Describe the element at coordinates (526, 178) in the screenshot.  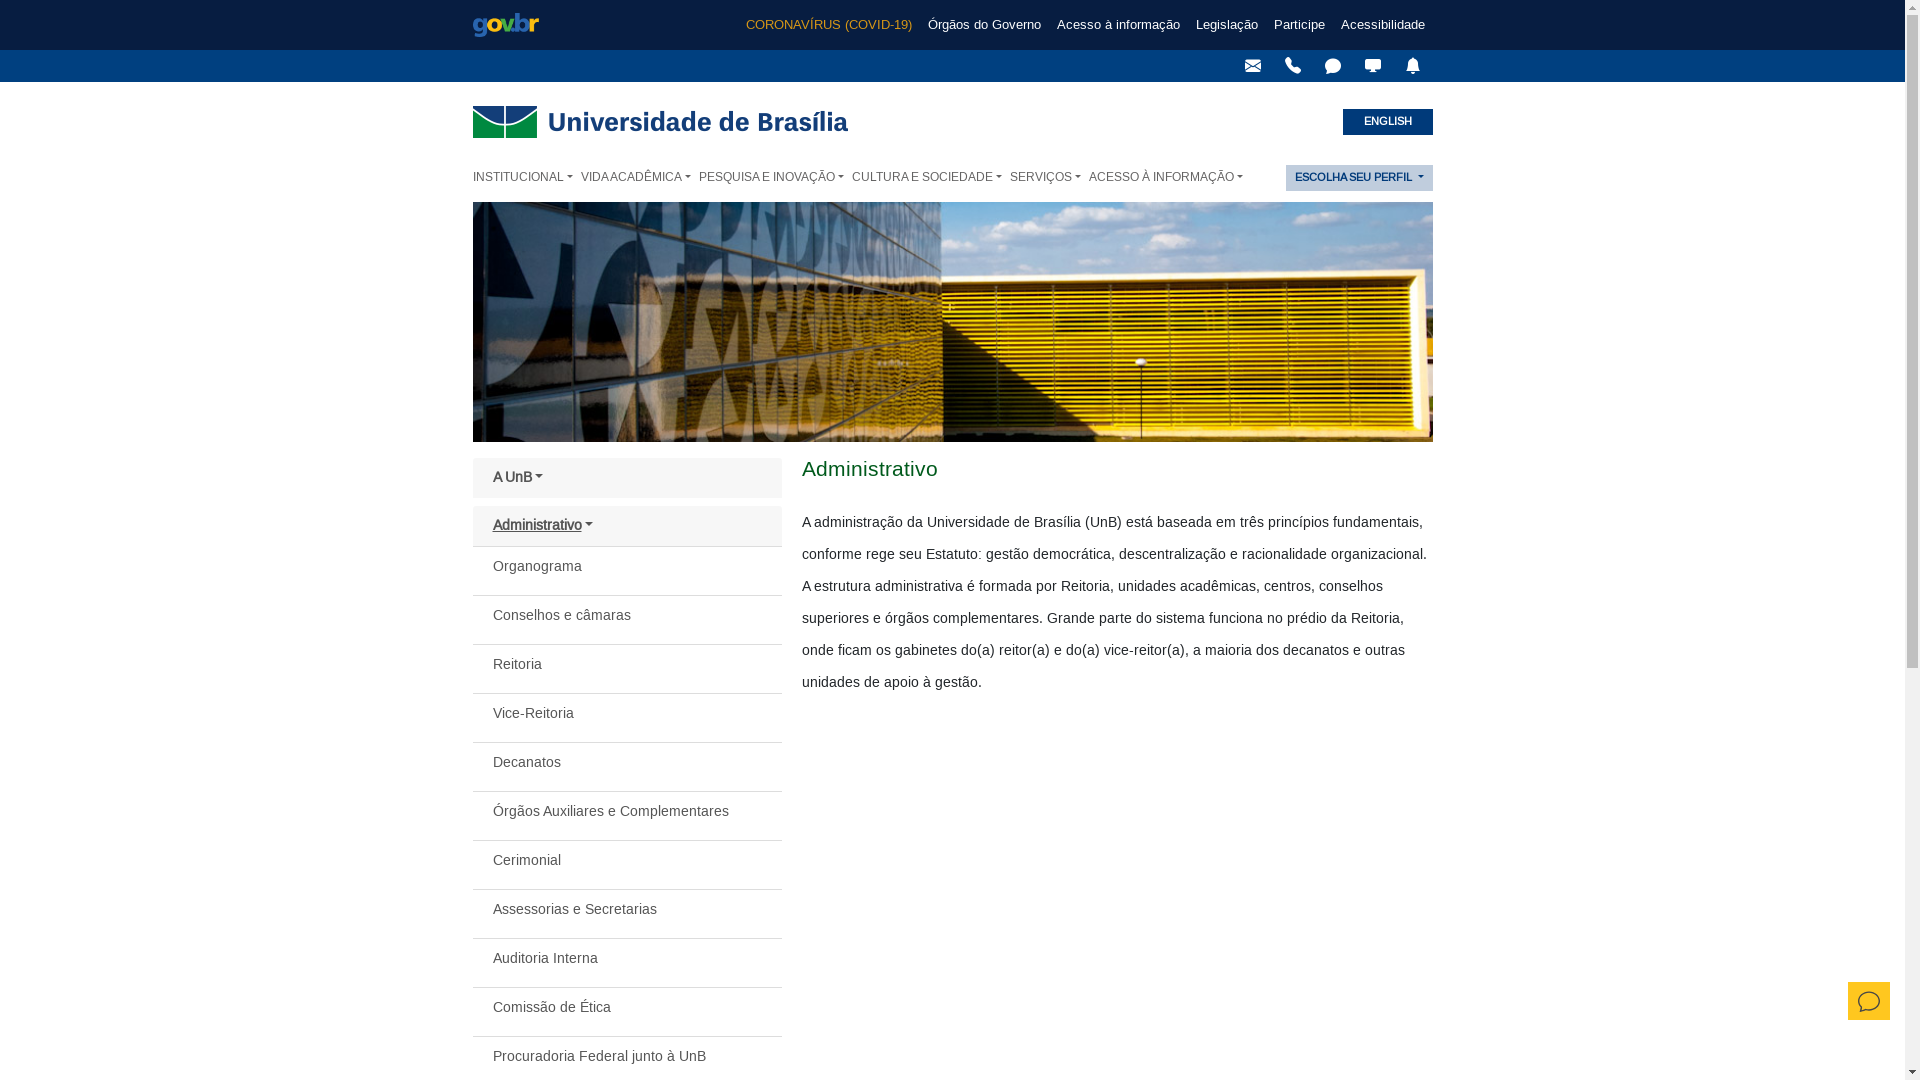
I see `INSTITUCIONAL` at that location.